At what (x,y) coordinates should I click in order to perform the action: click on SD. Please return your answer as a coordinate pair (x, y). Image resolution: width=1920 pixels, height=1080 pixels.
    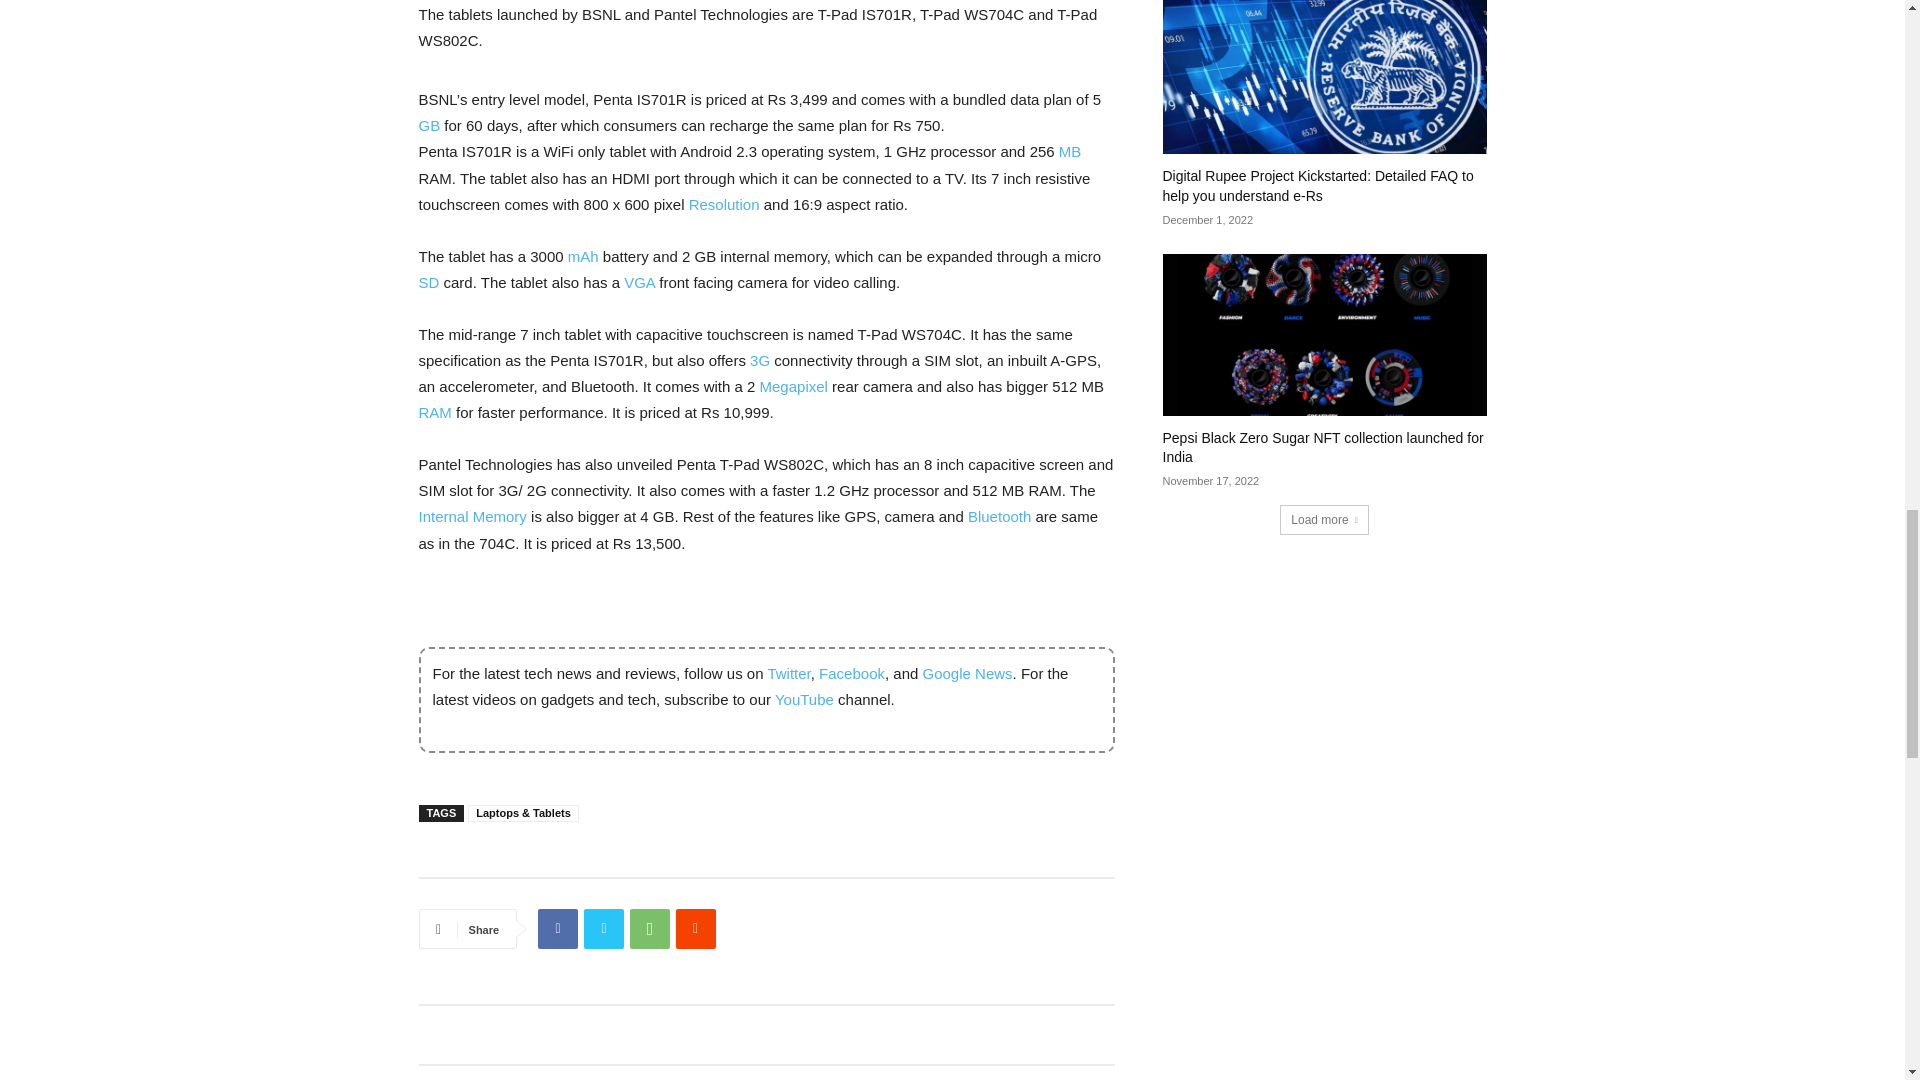
    Looking at the image, I should click on (428, 282).